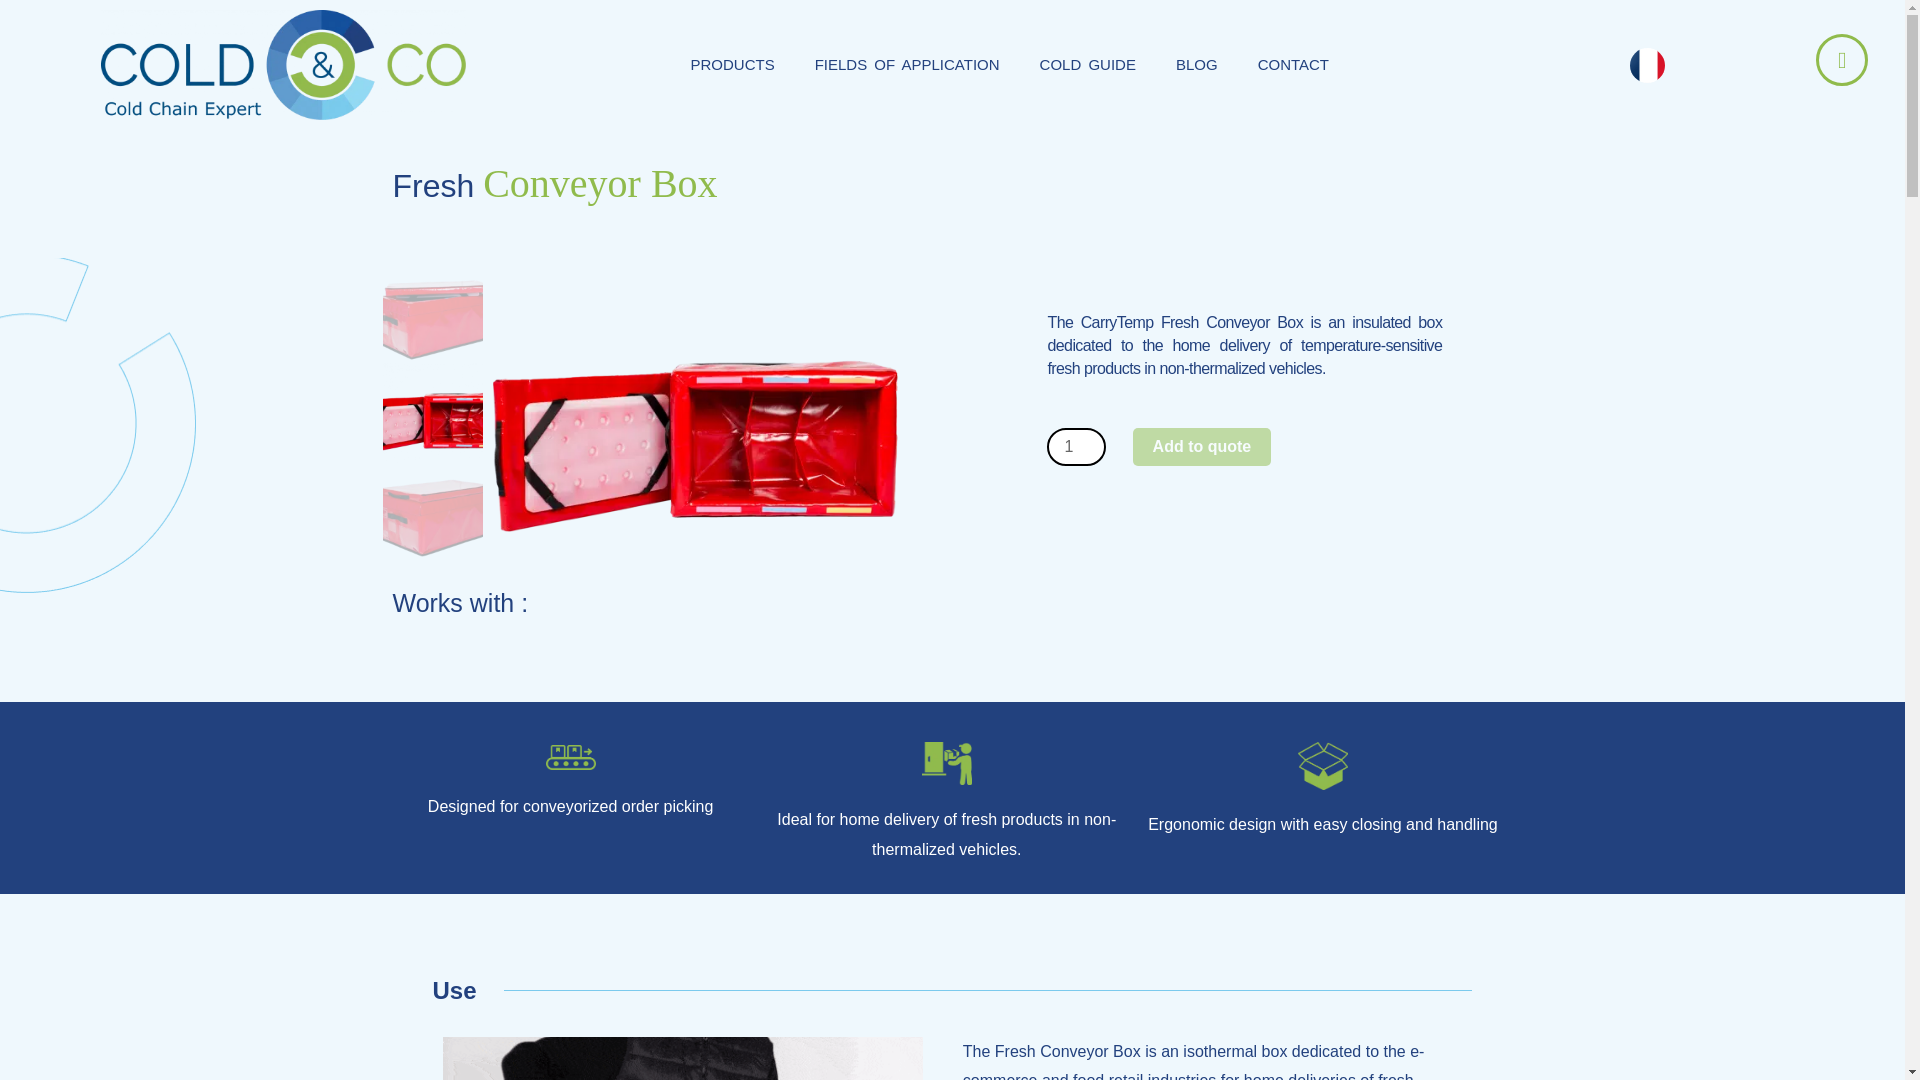 This screenshot has height=1080, width=1920. Describe the element at coordinates (732, 64) in the screenshot. I see `PRODUCTS` at that location.